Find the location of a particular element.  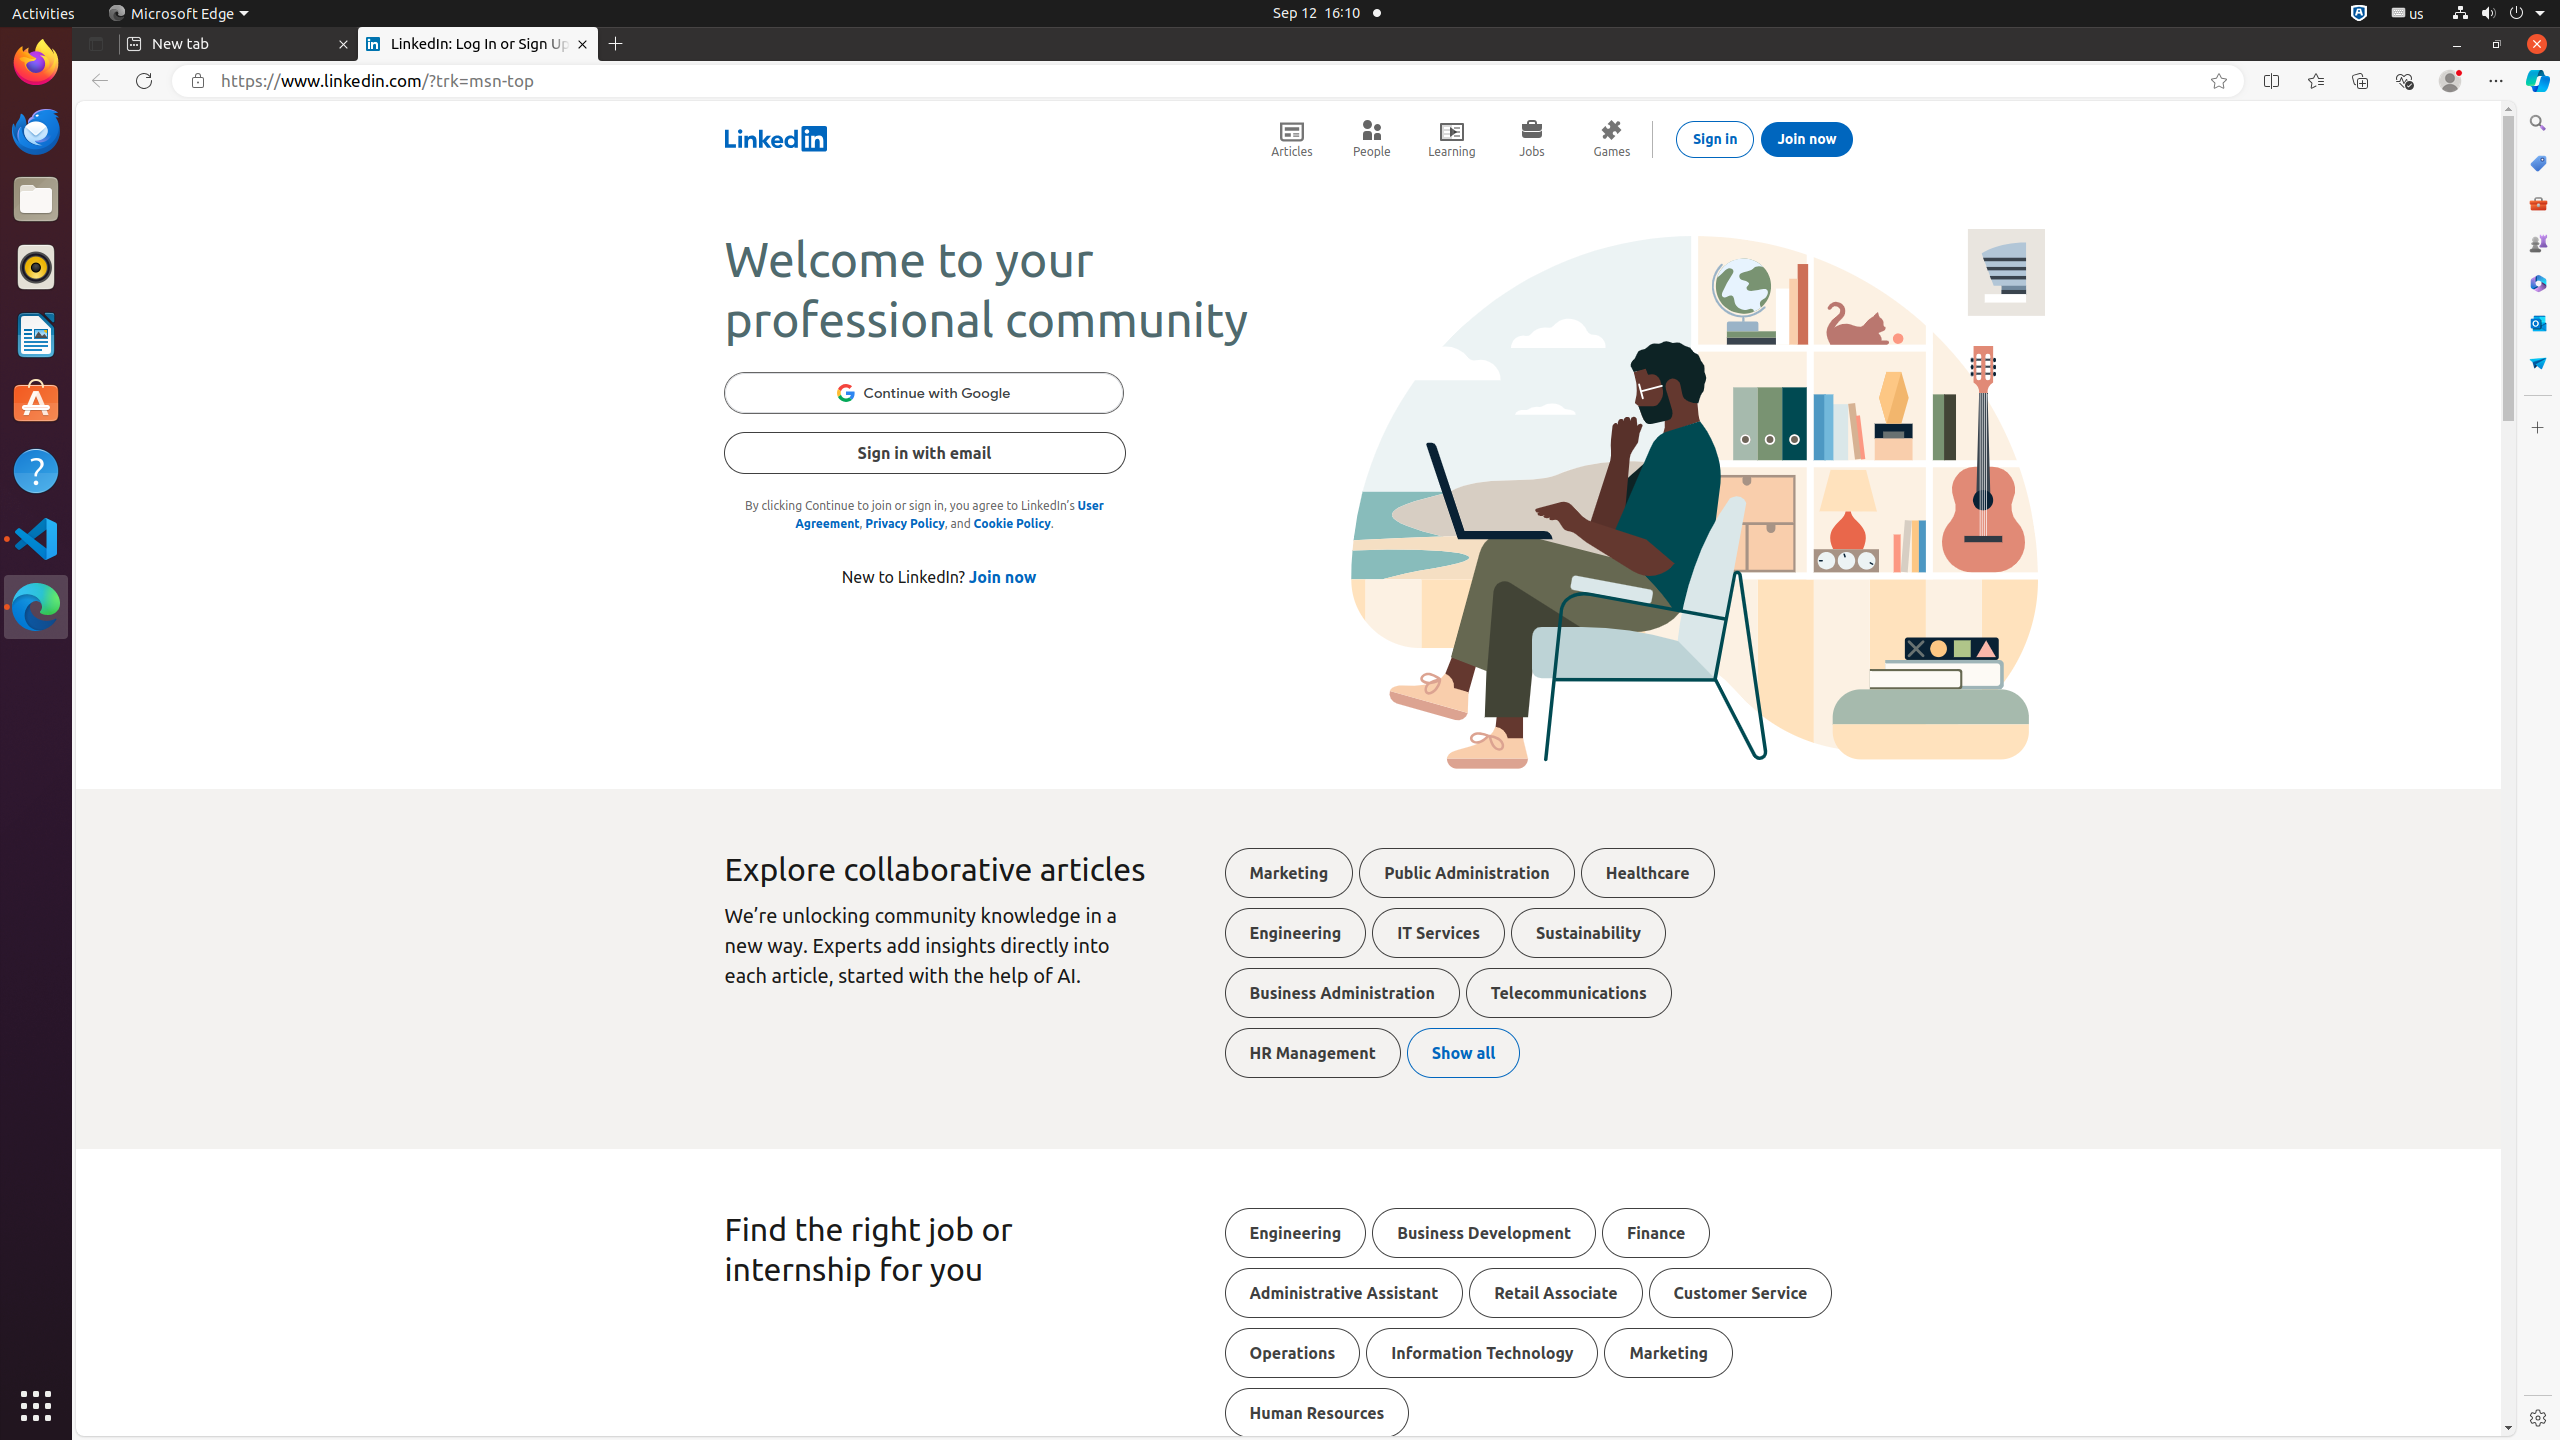

Tab actions menu is located at coordinates (96, 44).